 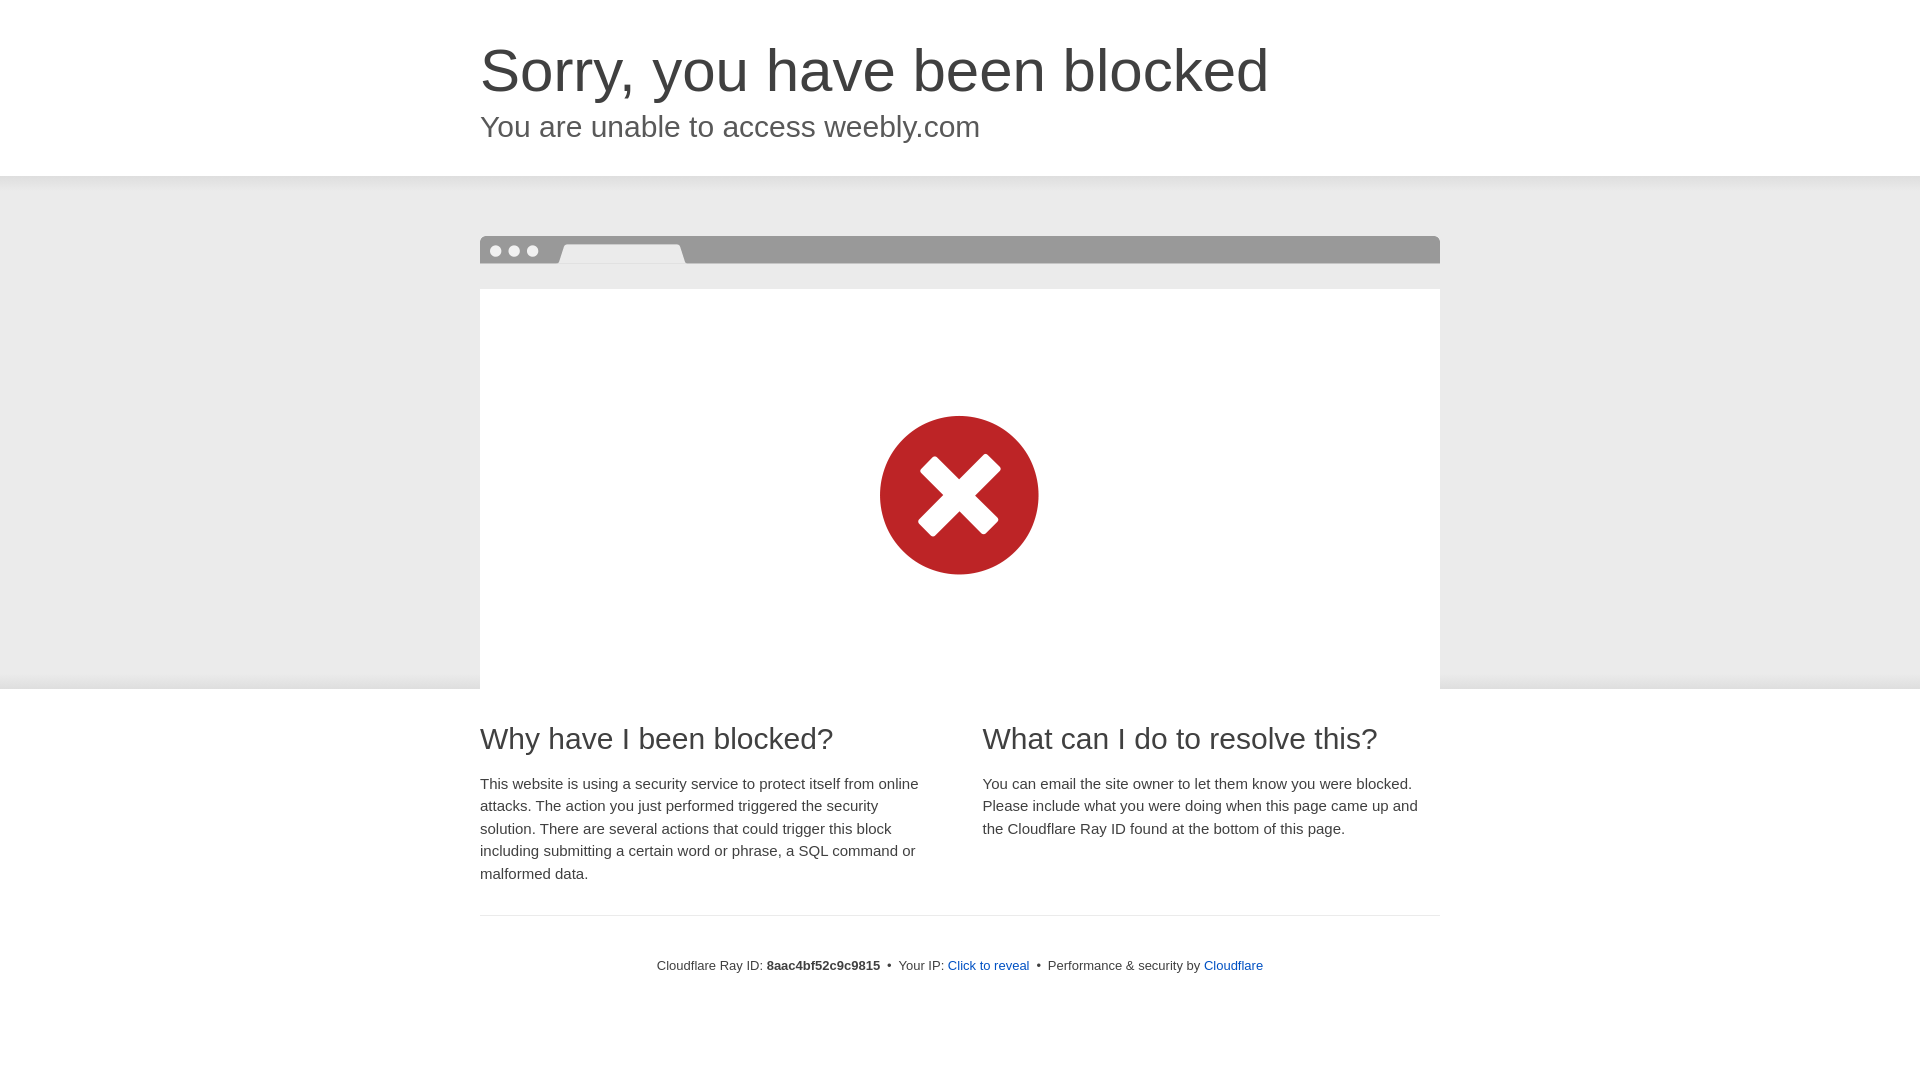 I want to click on Cloudflare, so click(x=1233, y=965).